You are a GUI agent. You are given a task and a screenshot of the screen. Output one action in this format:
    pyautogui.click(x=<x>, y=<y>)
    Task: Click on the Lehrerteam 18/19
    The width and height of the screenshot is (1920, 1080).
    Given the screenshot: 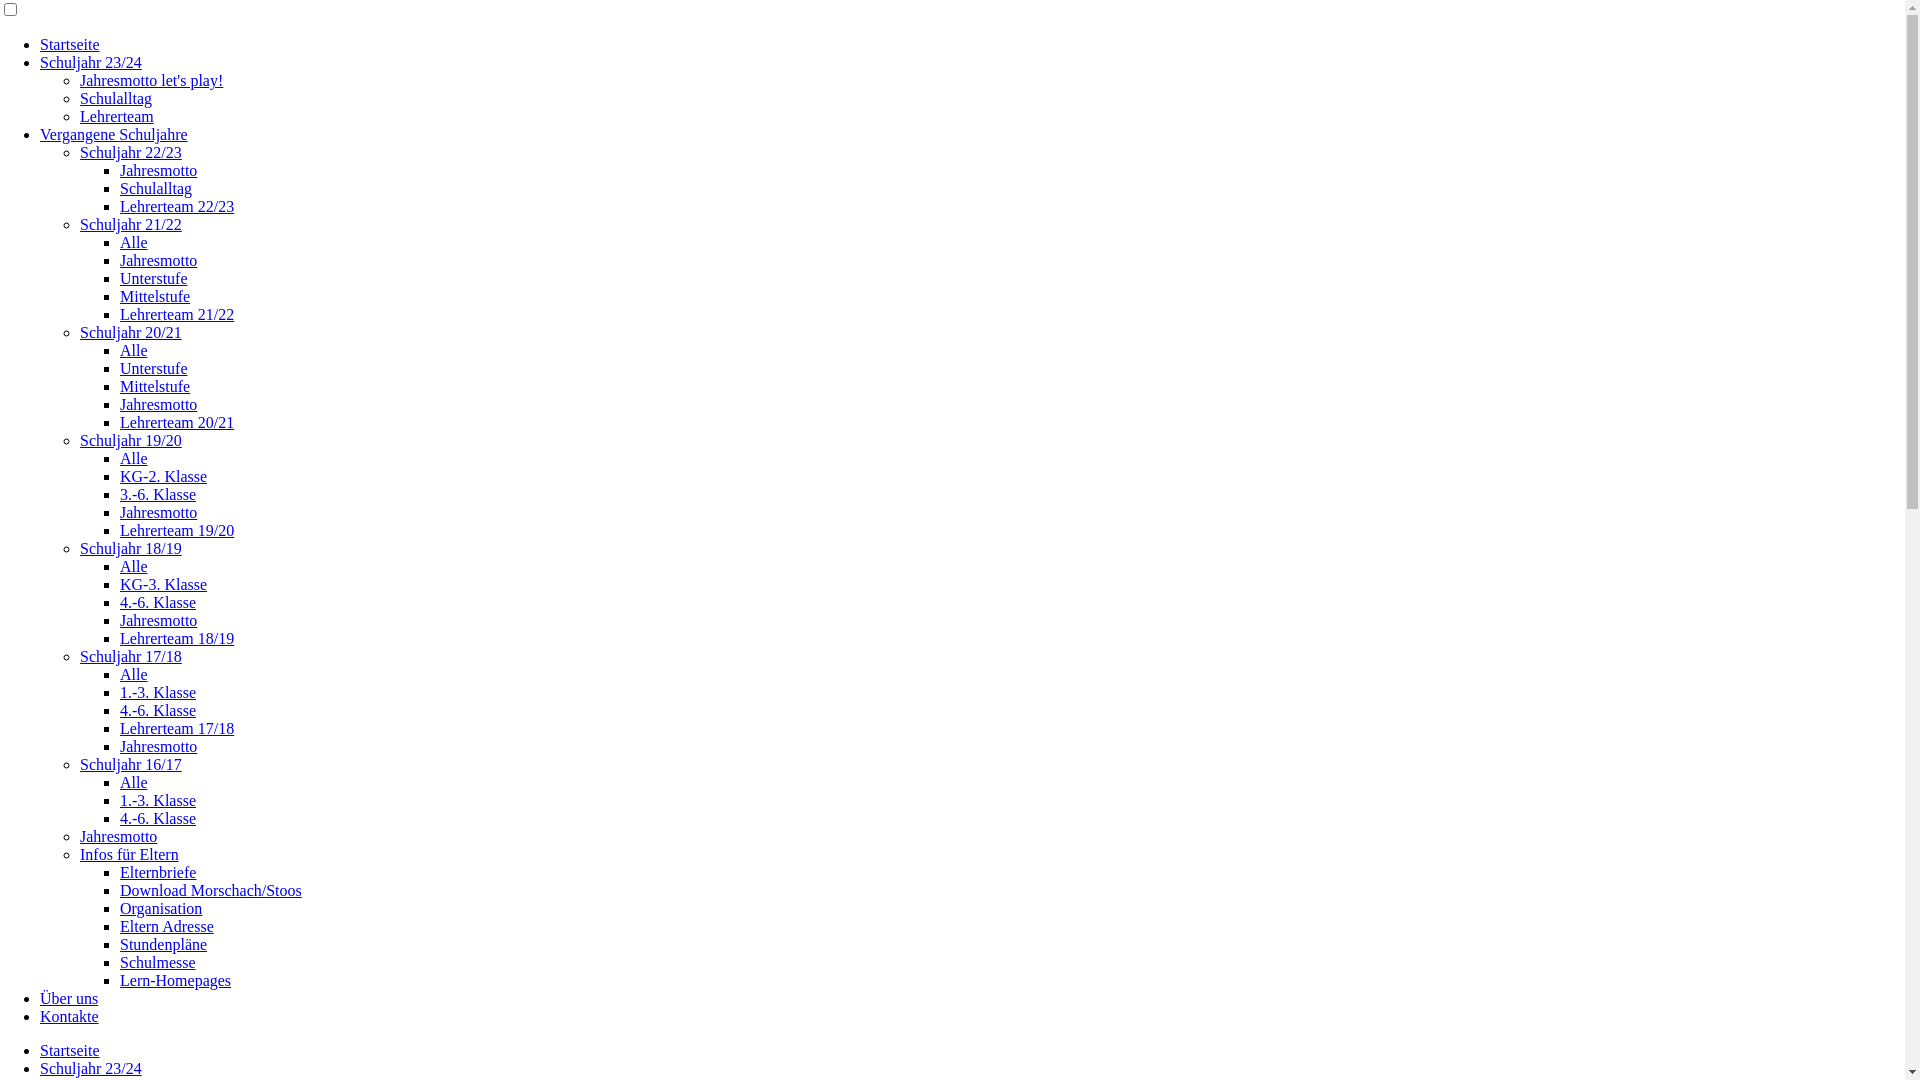 What is the action you would take?
    pyautogui.click(x=177, y=638)
    